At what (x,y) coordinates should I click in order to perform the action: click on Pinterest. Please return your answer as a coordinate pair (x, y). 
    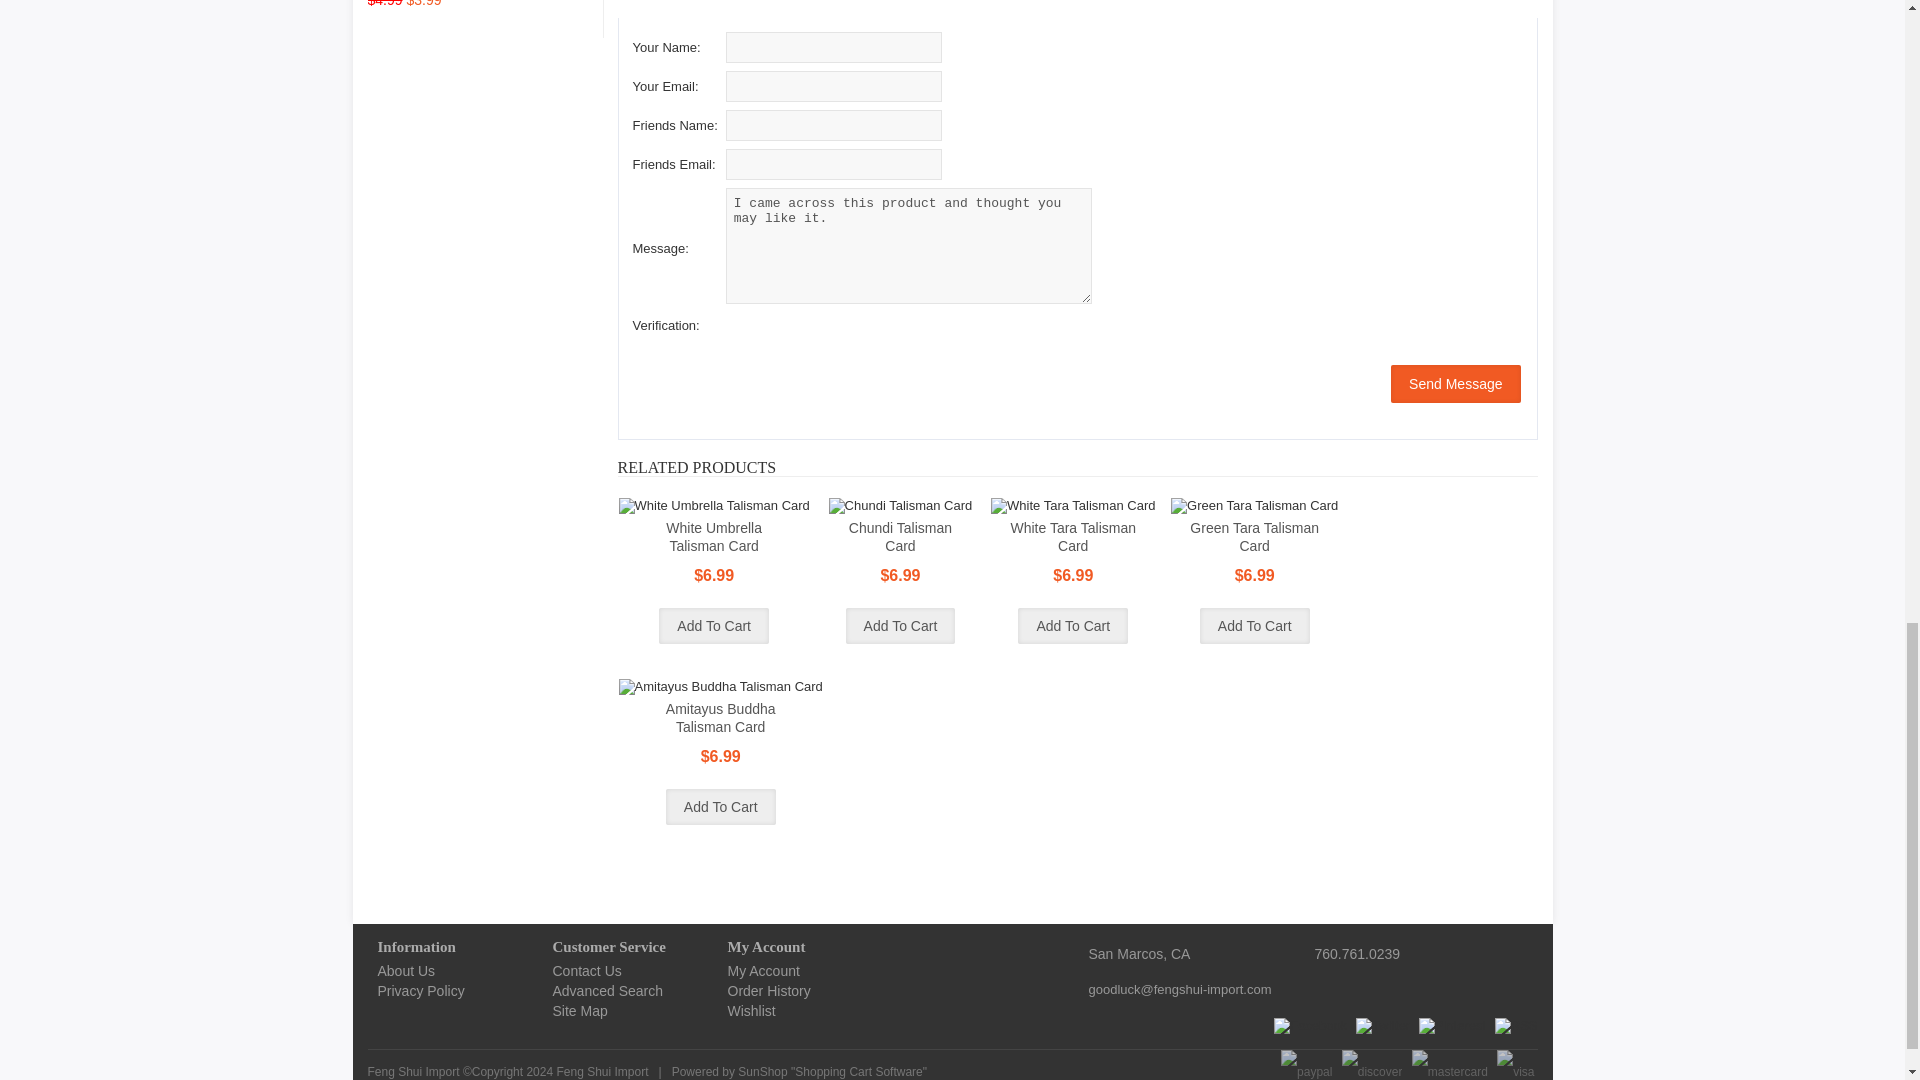
    Looking at the image, I should click on (1452, 1026).